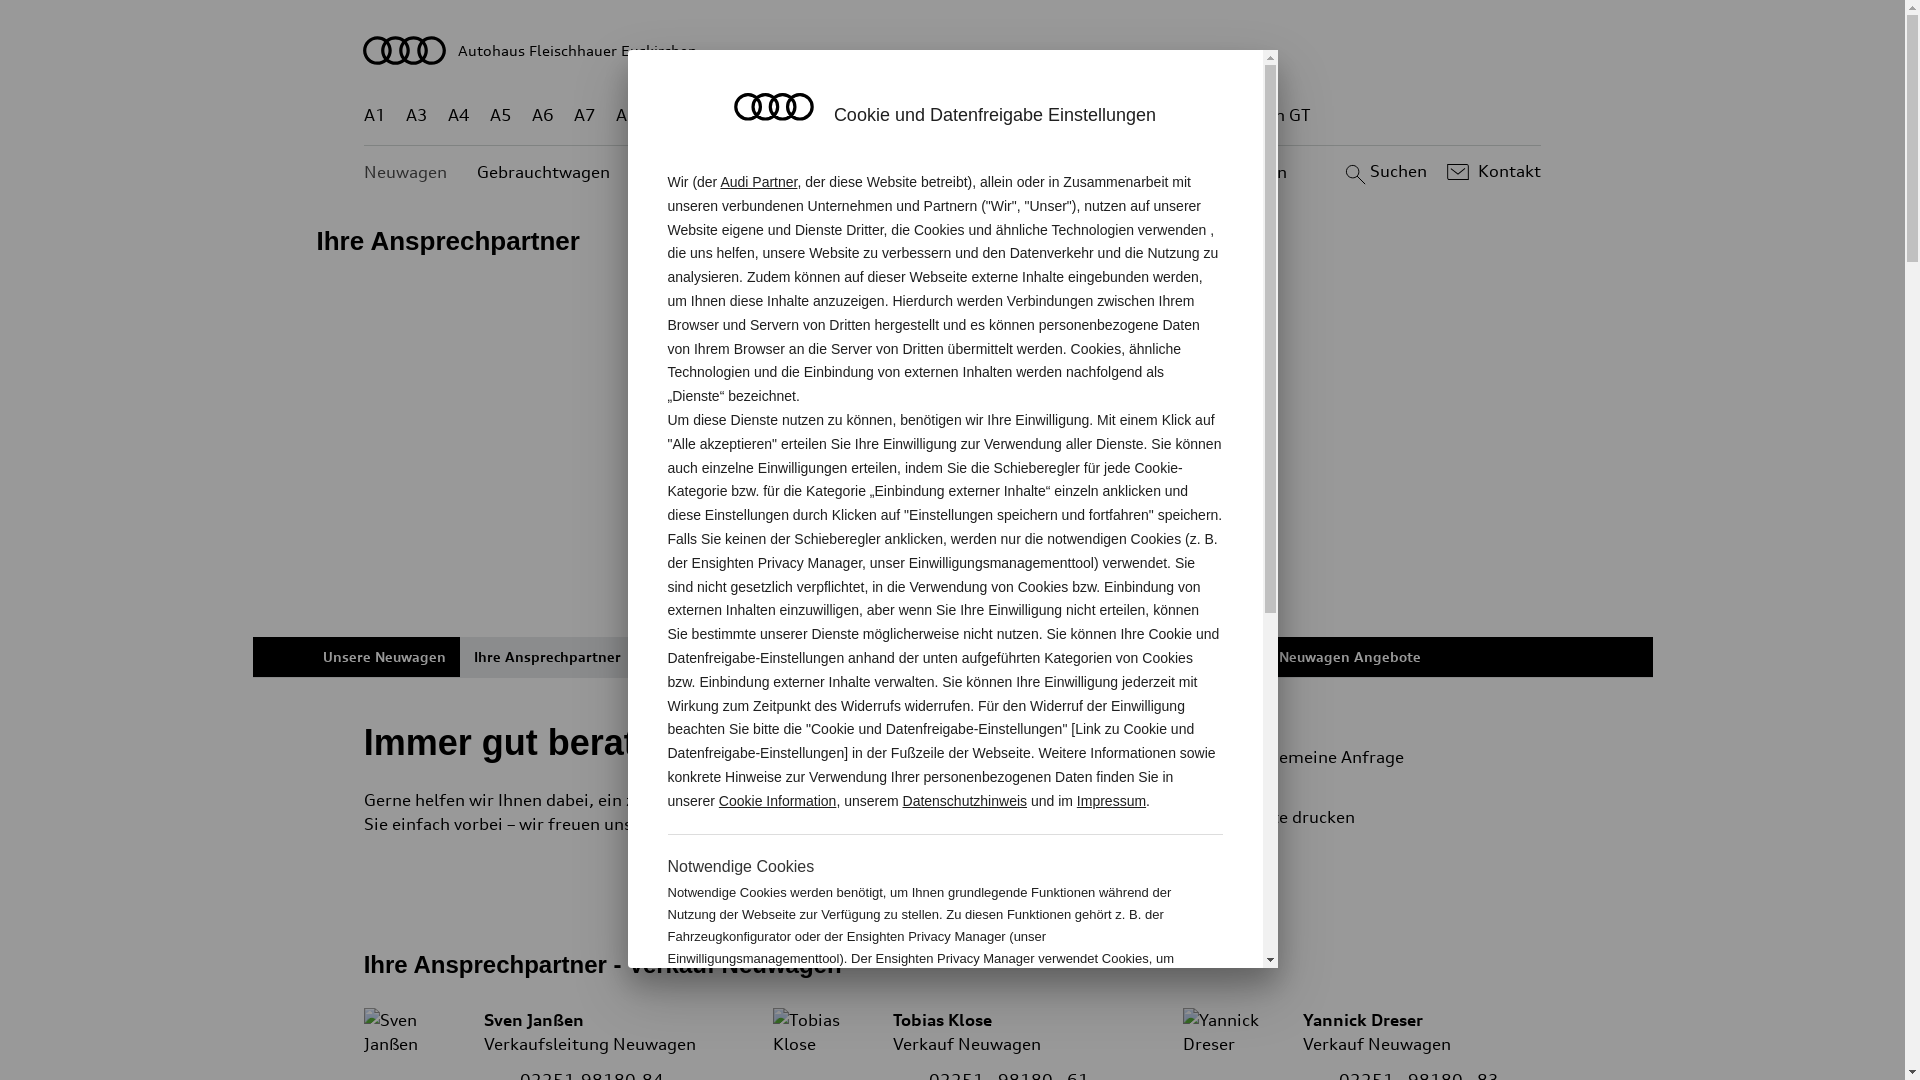 Image resolution: width=1920 pixels, height=1080 pixels. Describe the element at coordinates (758, 182) in the screenshot. I see `Audi Partner` at that location.